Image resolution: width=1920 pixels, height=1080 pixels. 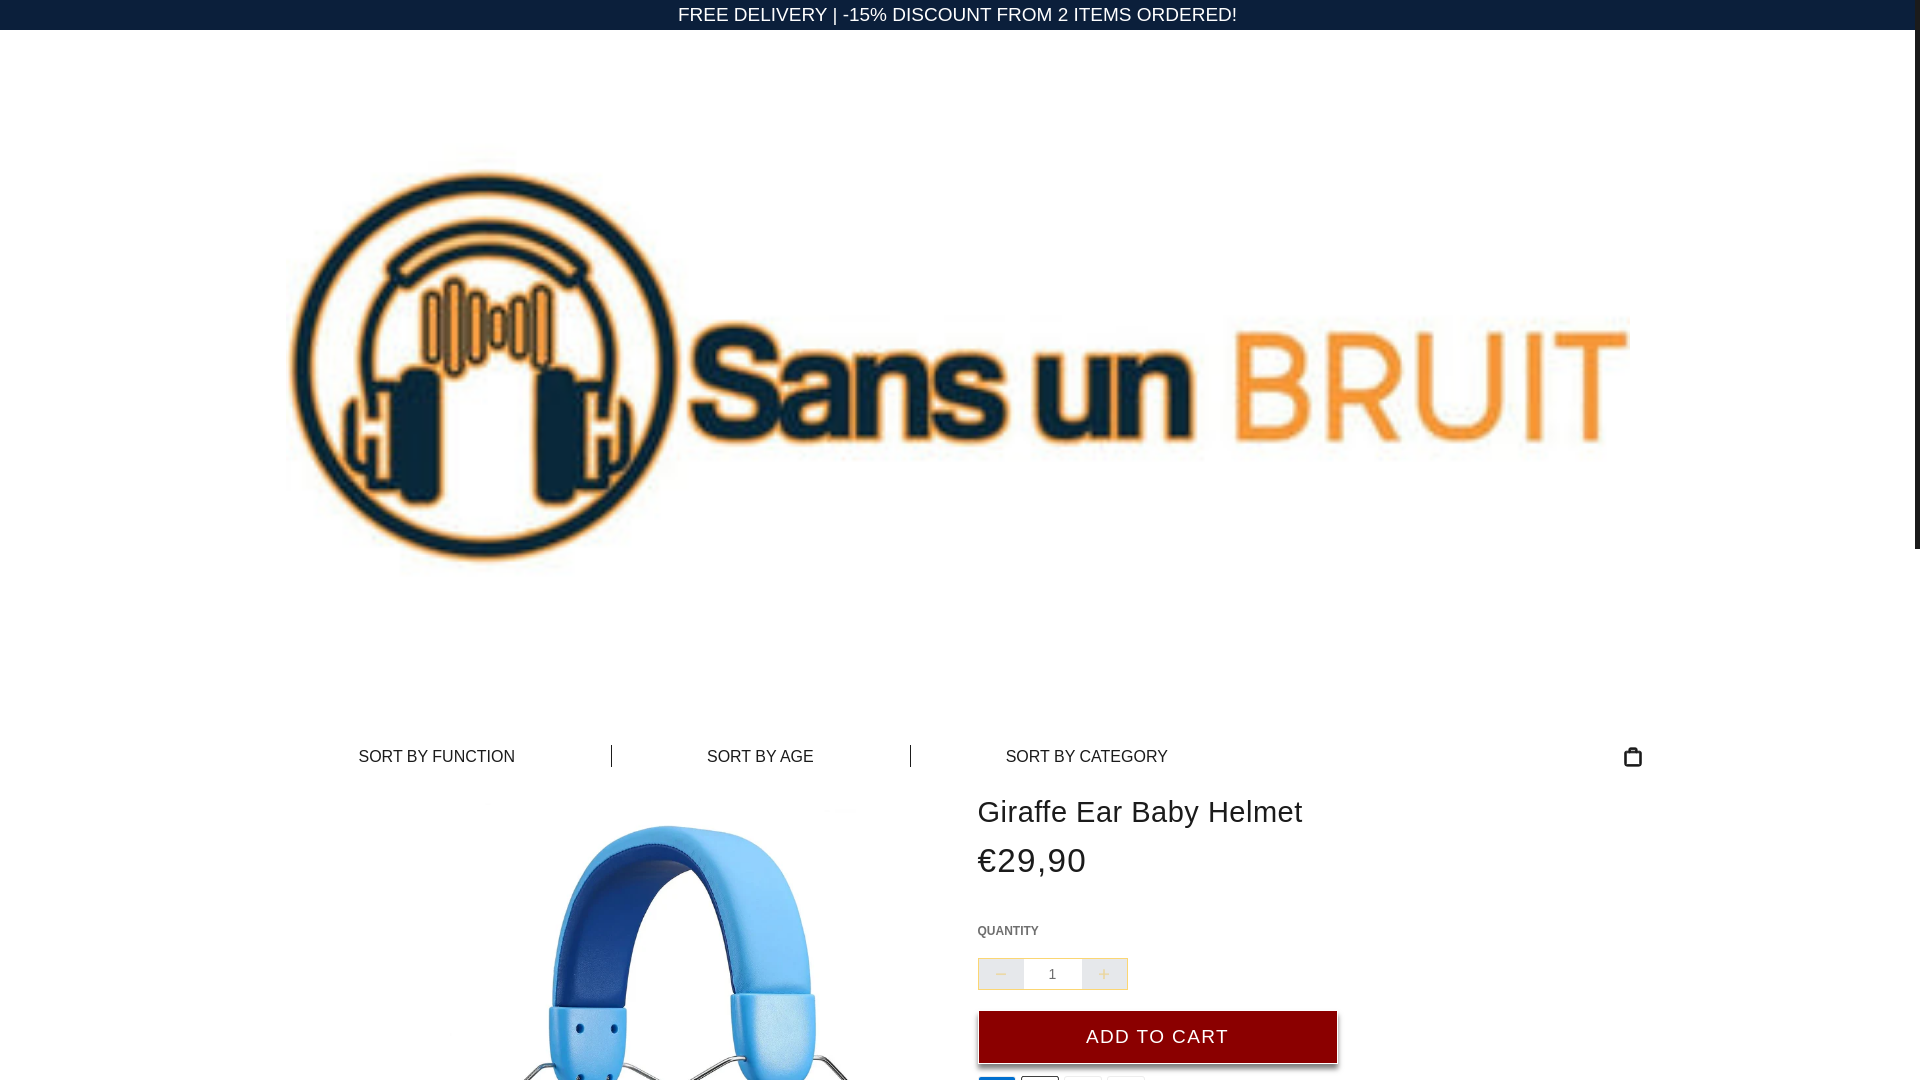 I want to click on SORT BY AGE, so click(x=760, y=756).